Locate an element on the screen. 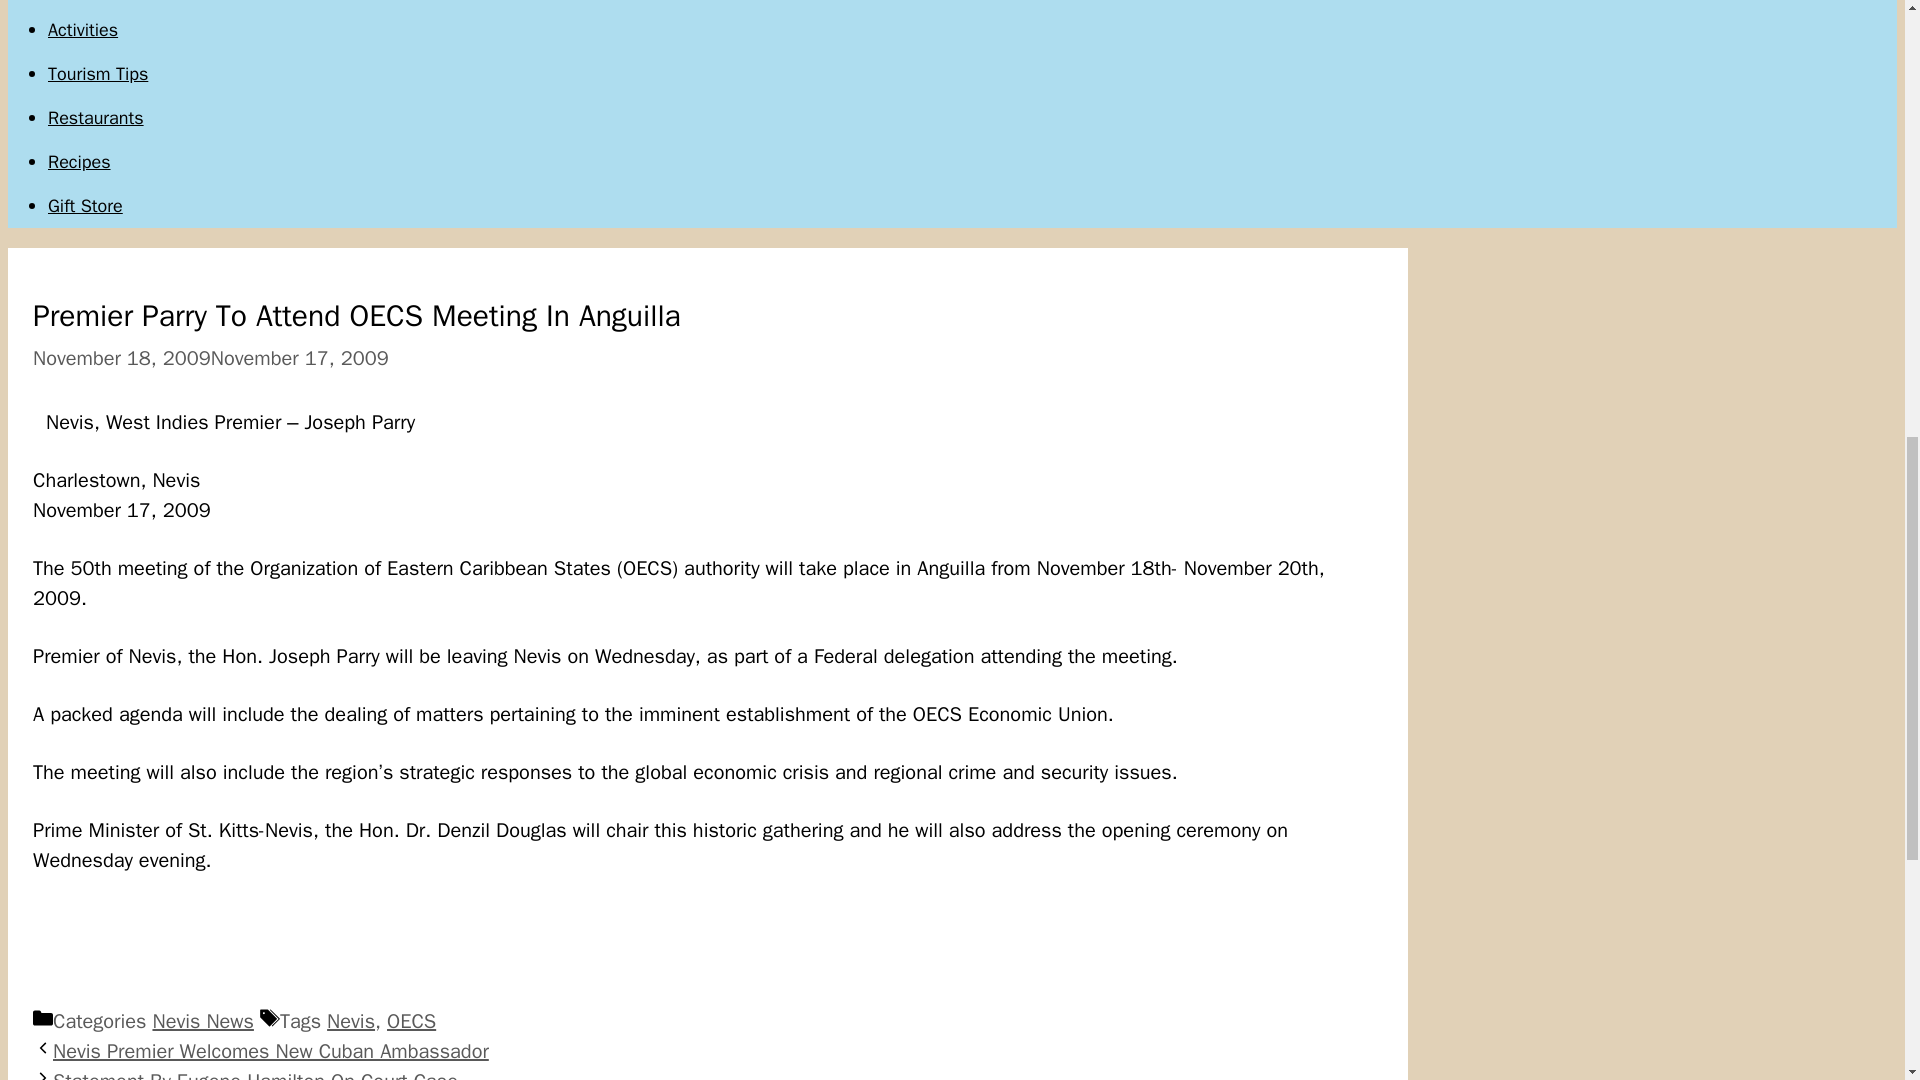  Restaurants is located at coordinates (96, 117).